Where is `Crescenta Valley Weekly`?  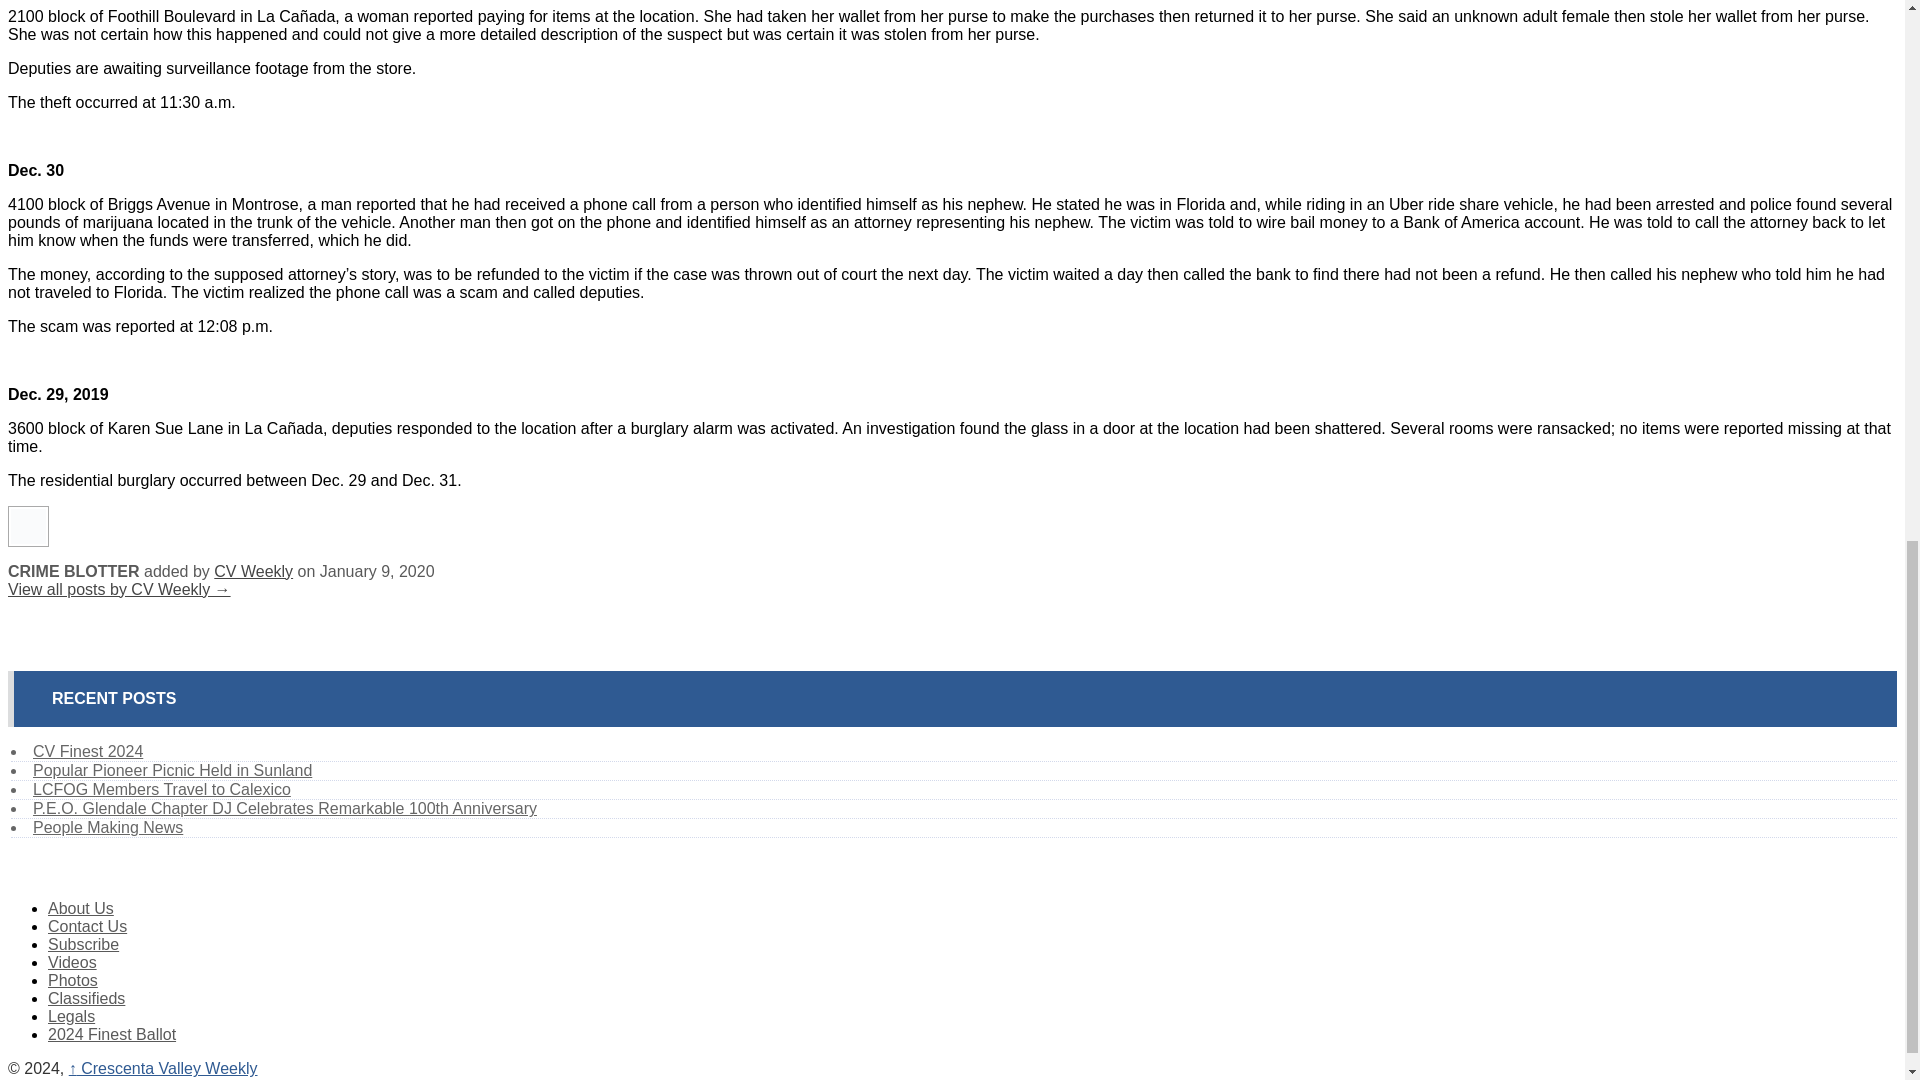
Crescenta Valley Weekly is located at coordinates (163, 1068).